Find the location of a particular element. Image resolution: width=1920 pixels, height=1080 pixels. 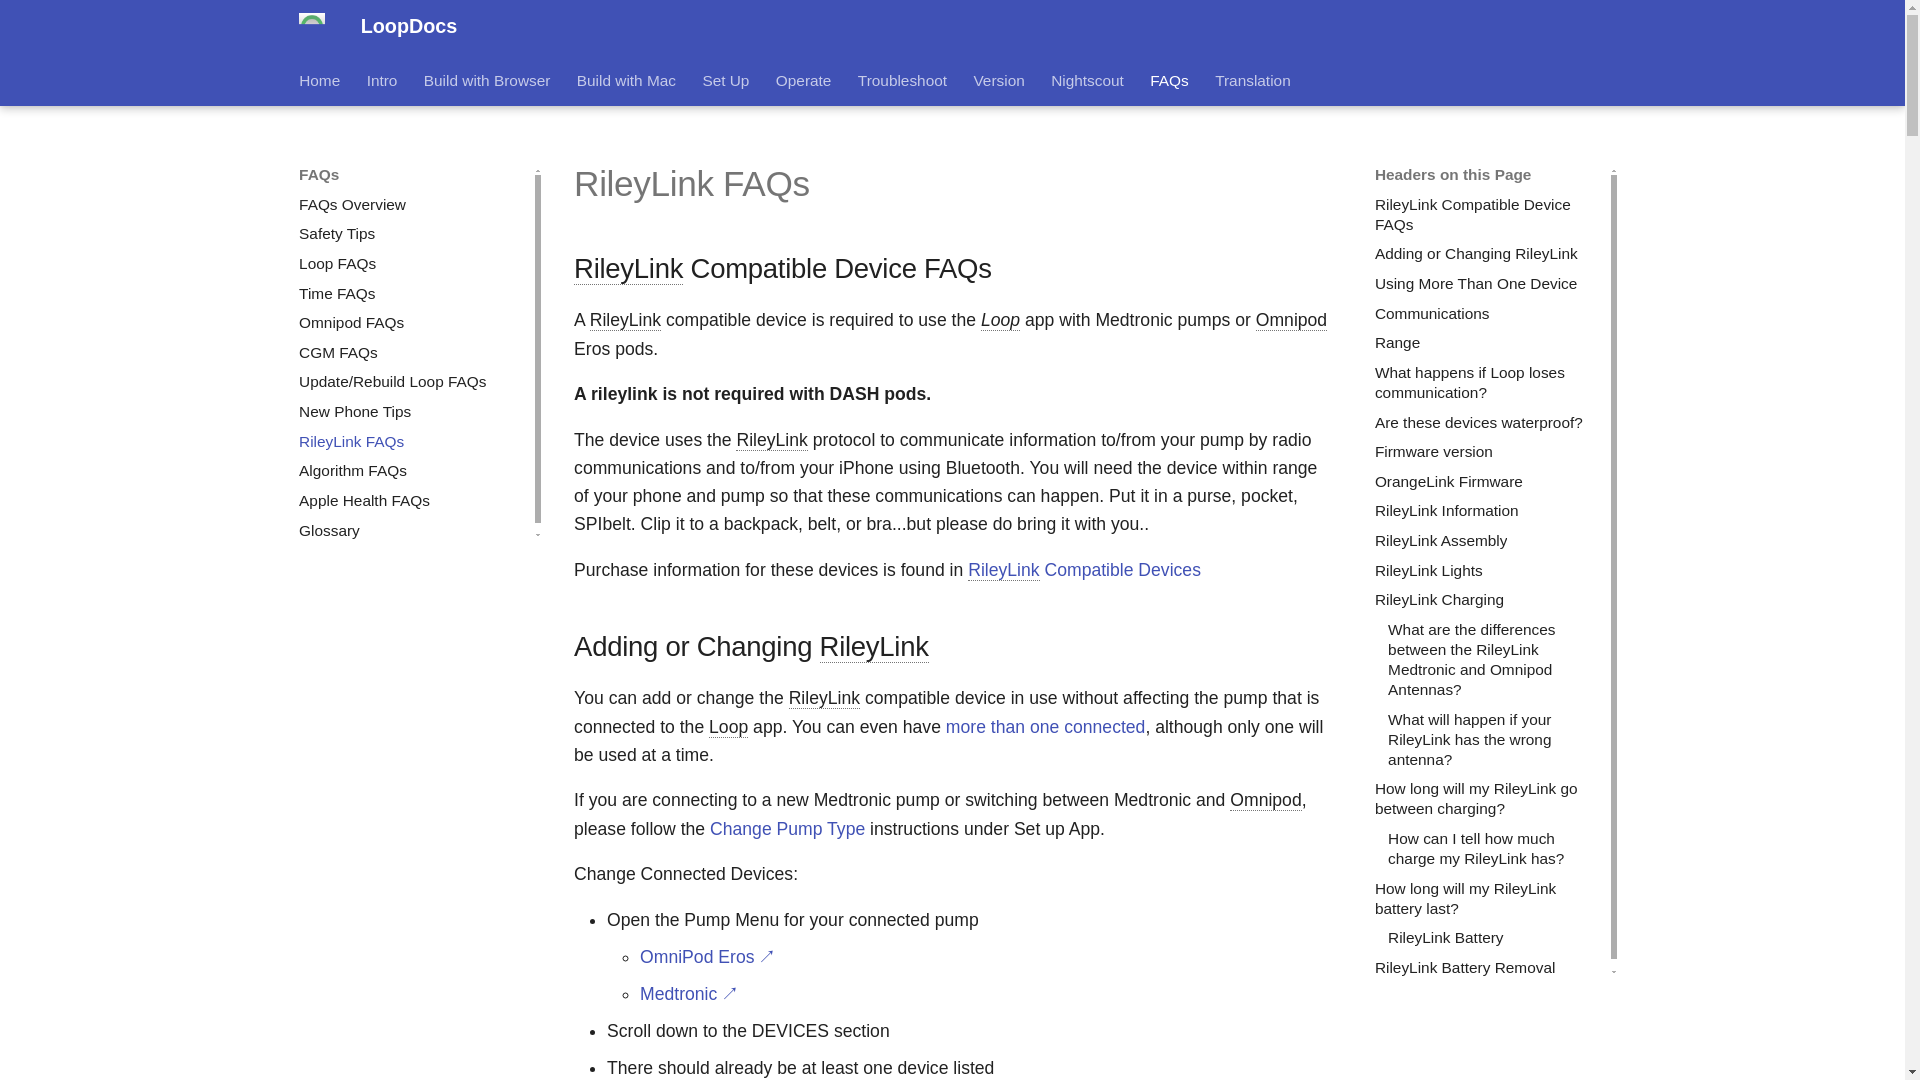

Version is located at coordinates (998, 80).